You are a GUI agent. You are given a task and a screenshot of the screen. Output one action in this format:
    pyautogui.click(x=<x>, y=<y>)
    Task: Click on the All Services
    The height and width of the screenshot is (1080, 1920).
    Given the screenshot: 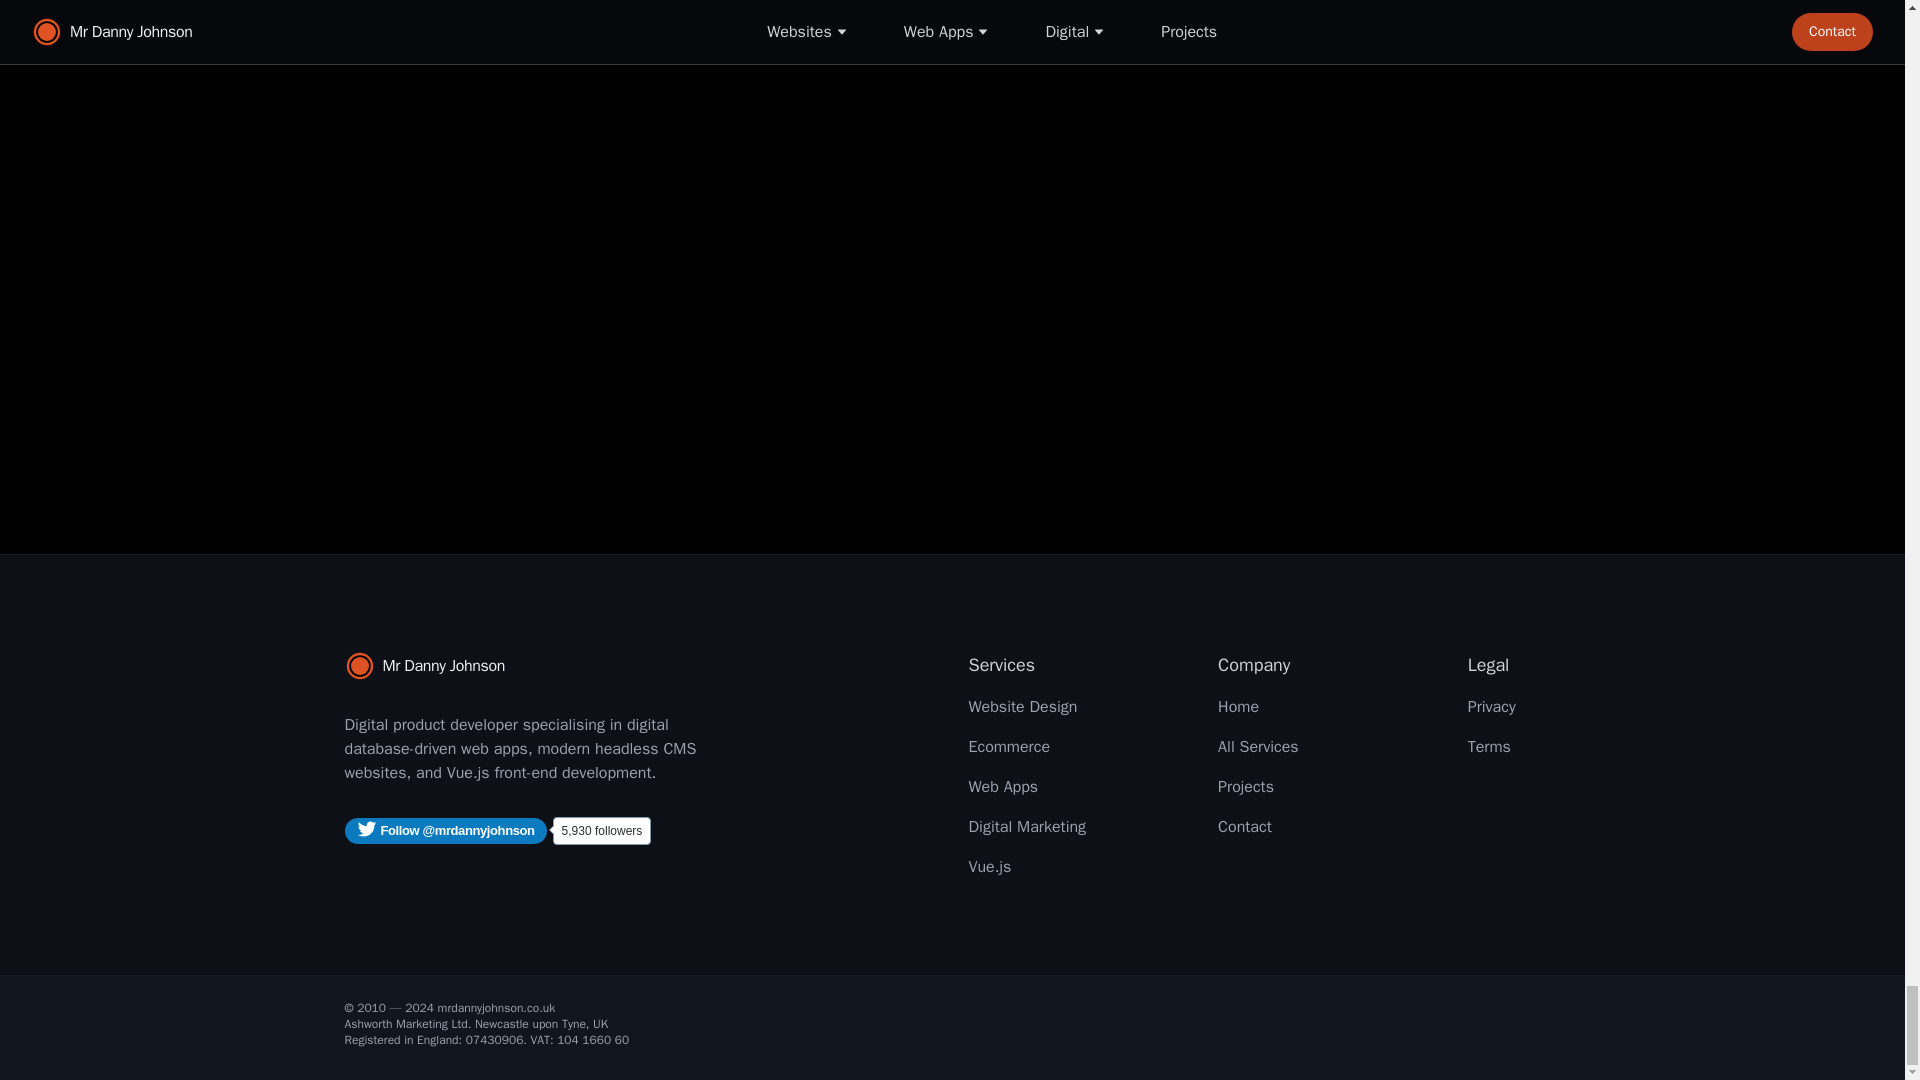 What is the action you would take?
    pyautogui.click(x=1258, y=746)
    